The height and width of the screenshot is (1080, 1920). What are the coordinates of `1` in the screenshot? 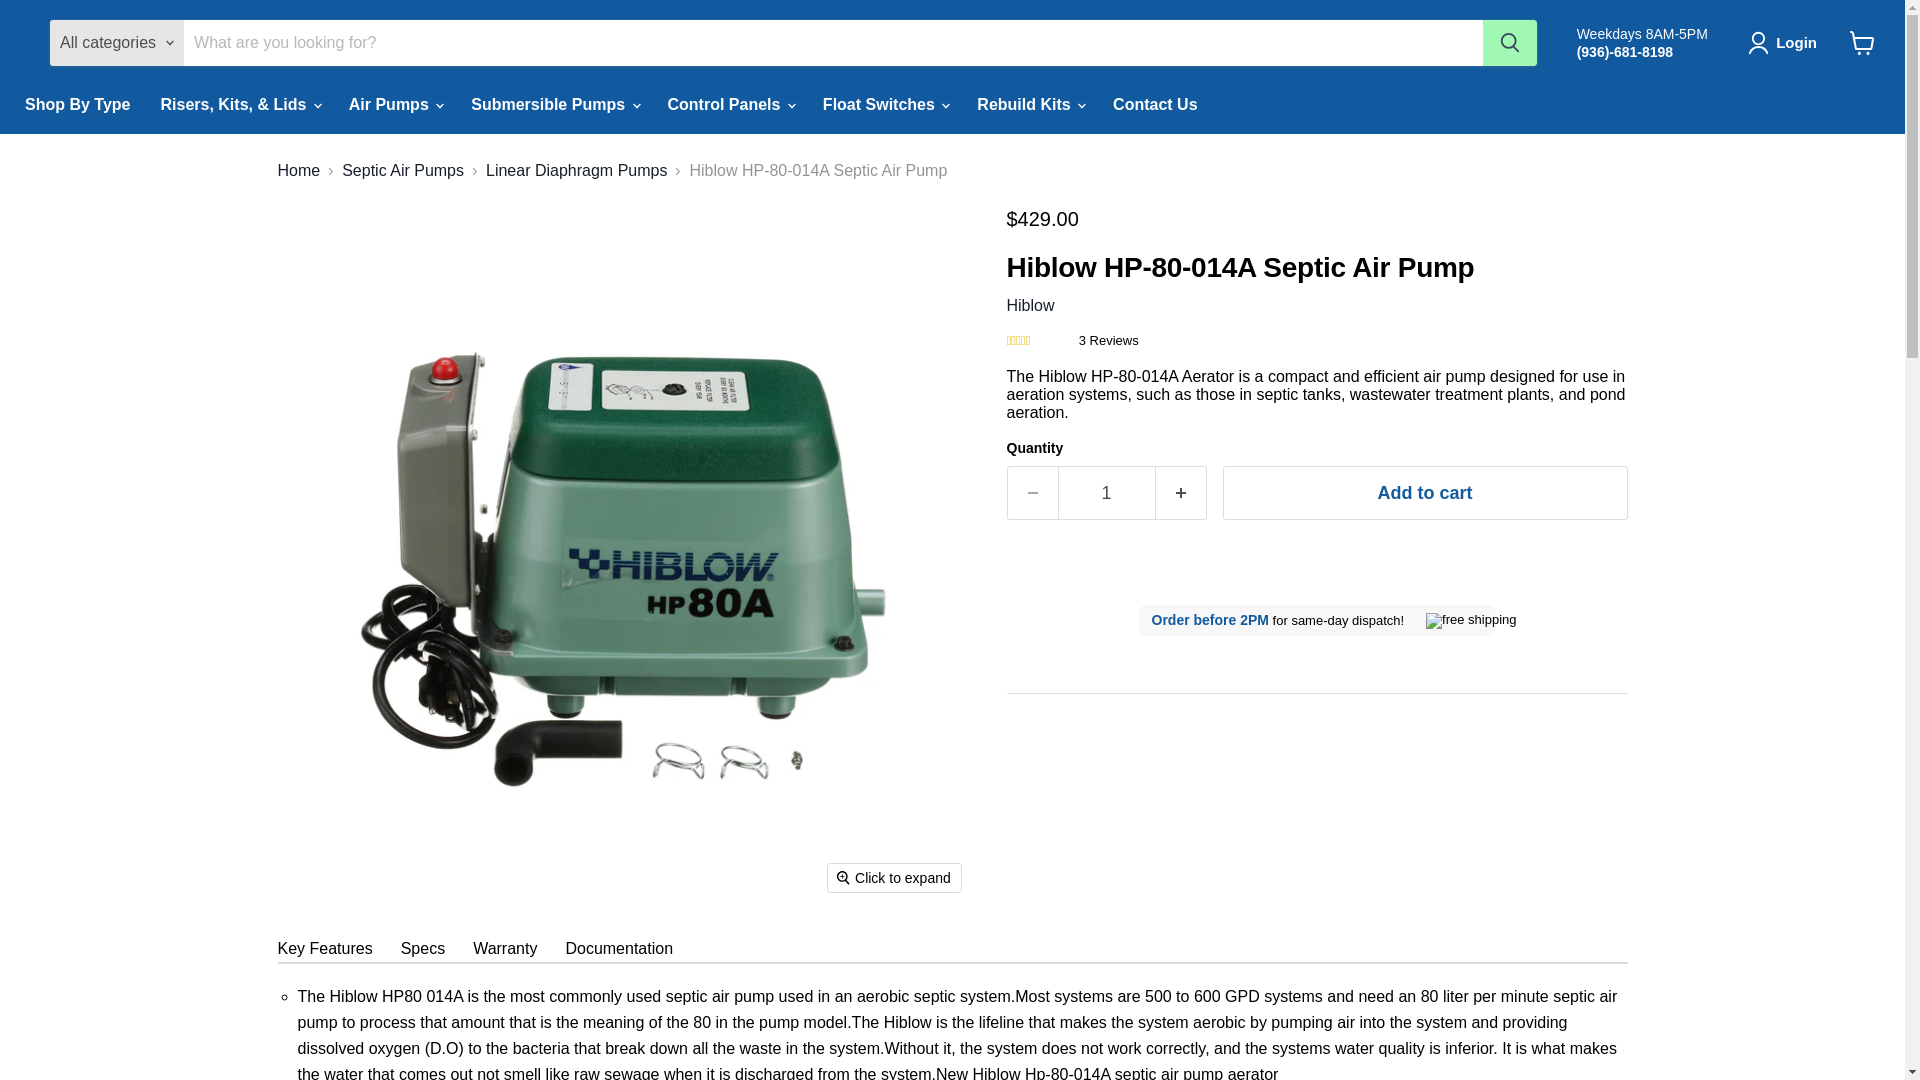 It's located at (1106, 492).